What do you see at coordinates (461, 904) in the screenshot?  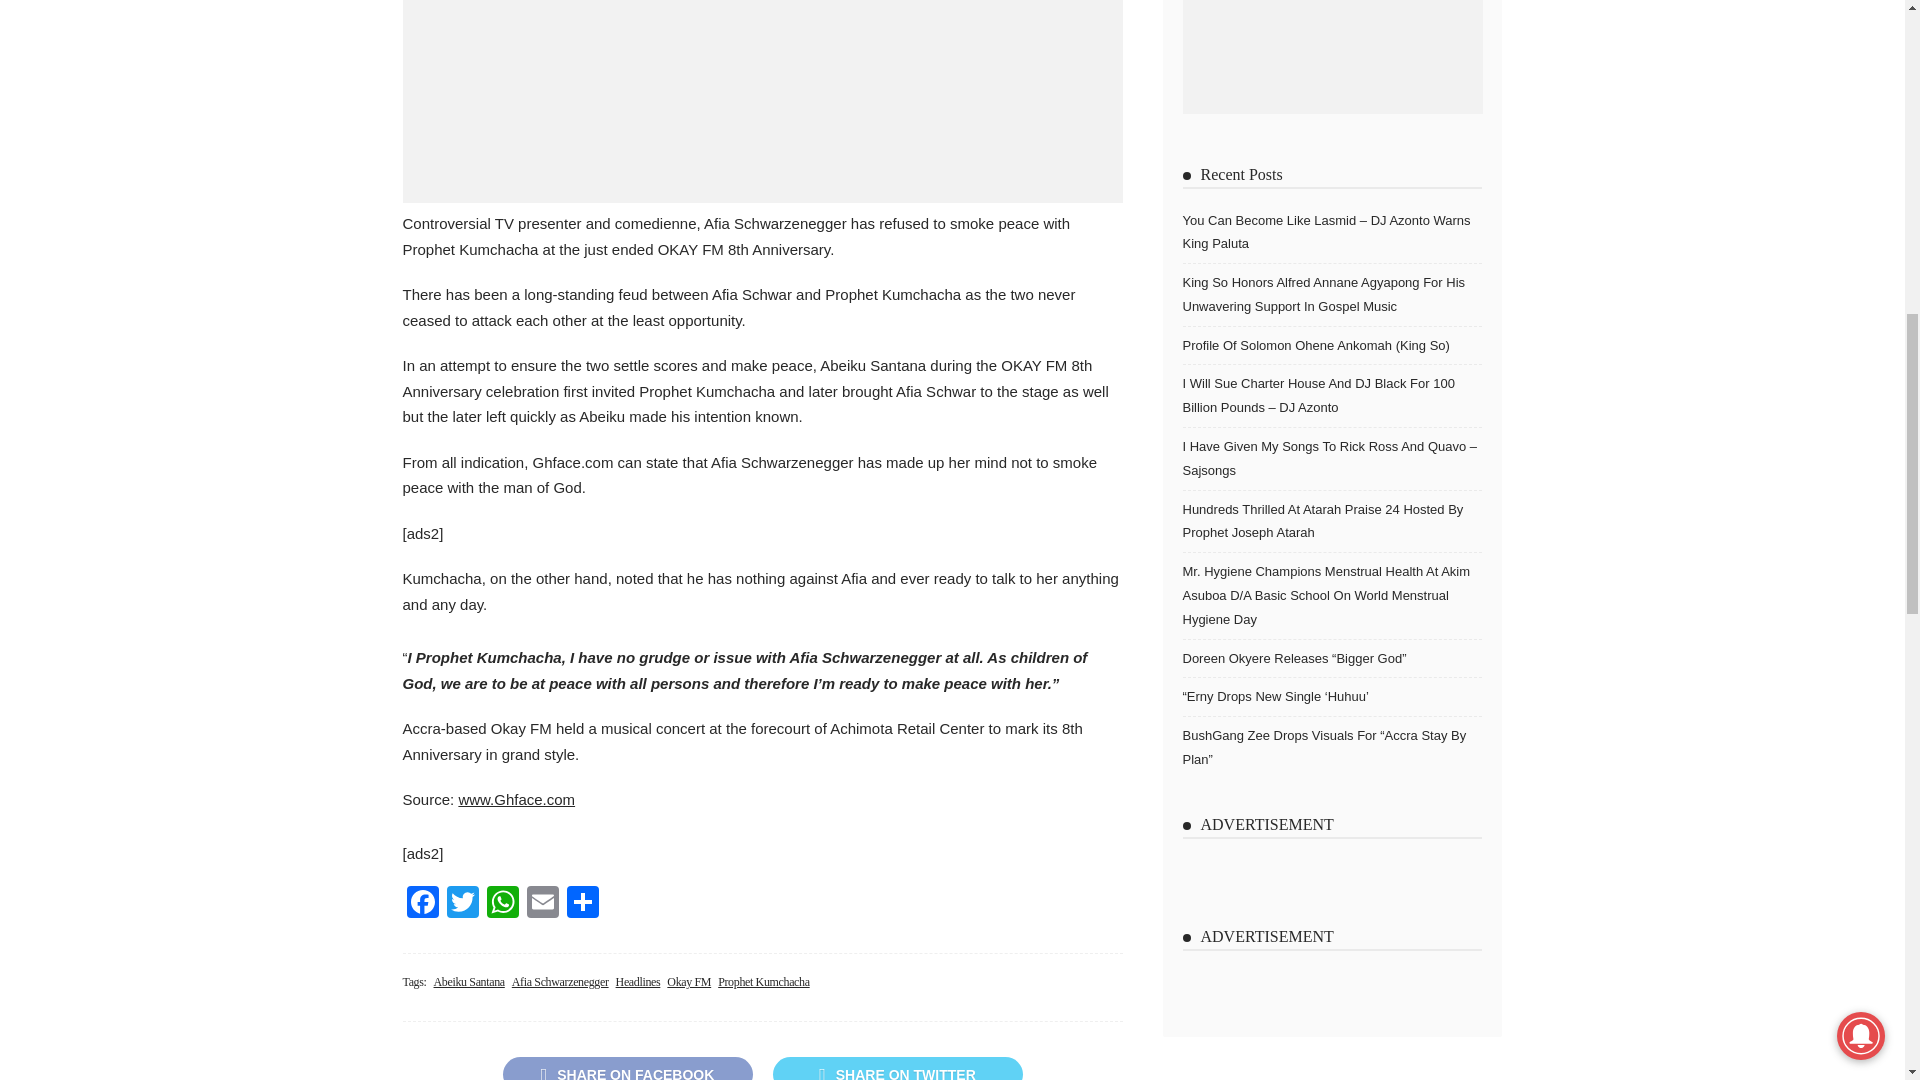 I see `Twitter` at bounding box center [461, 904].